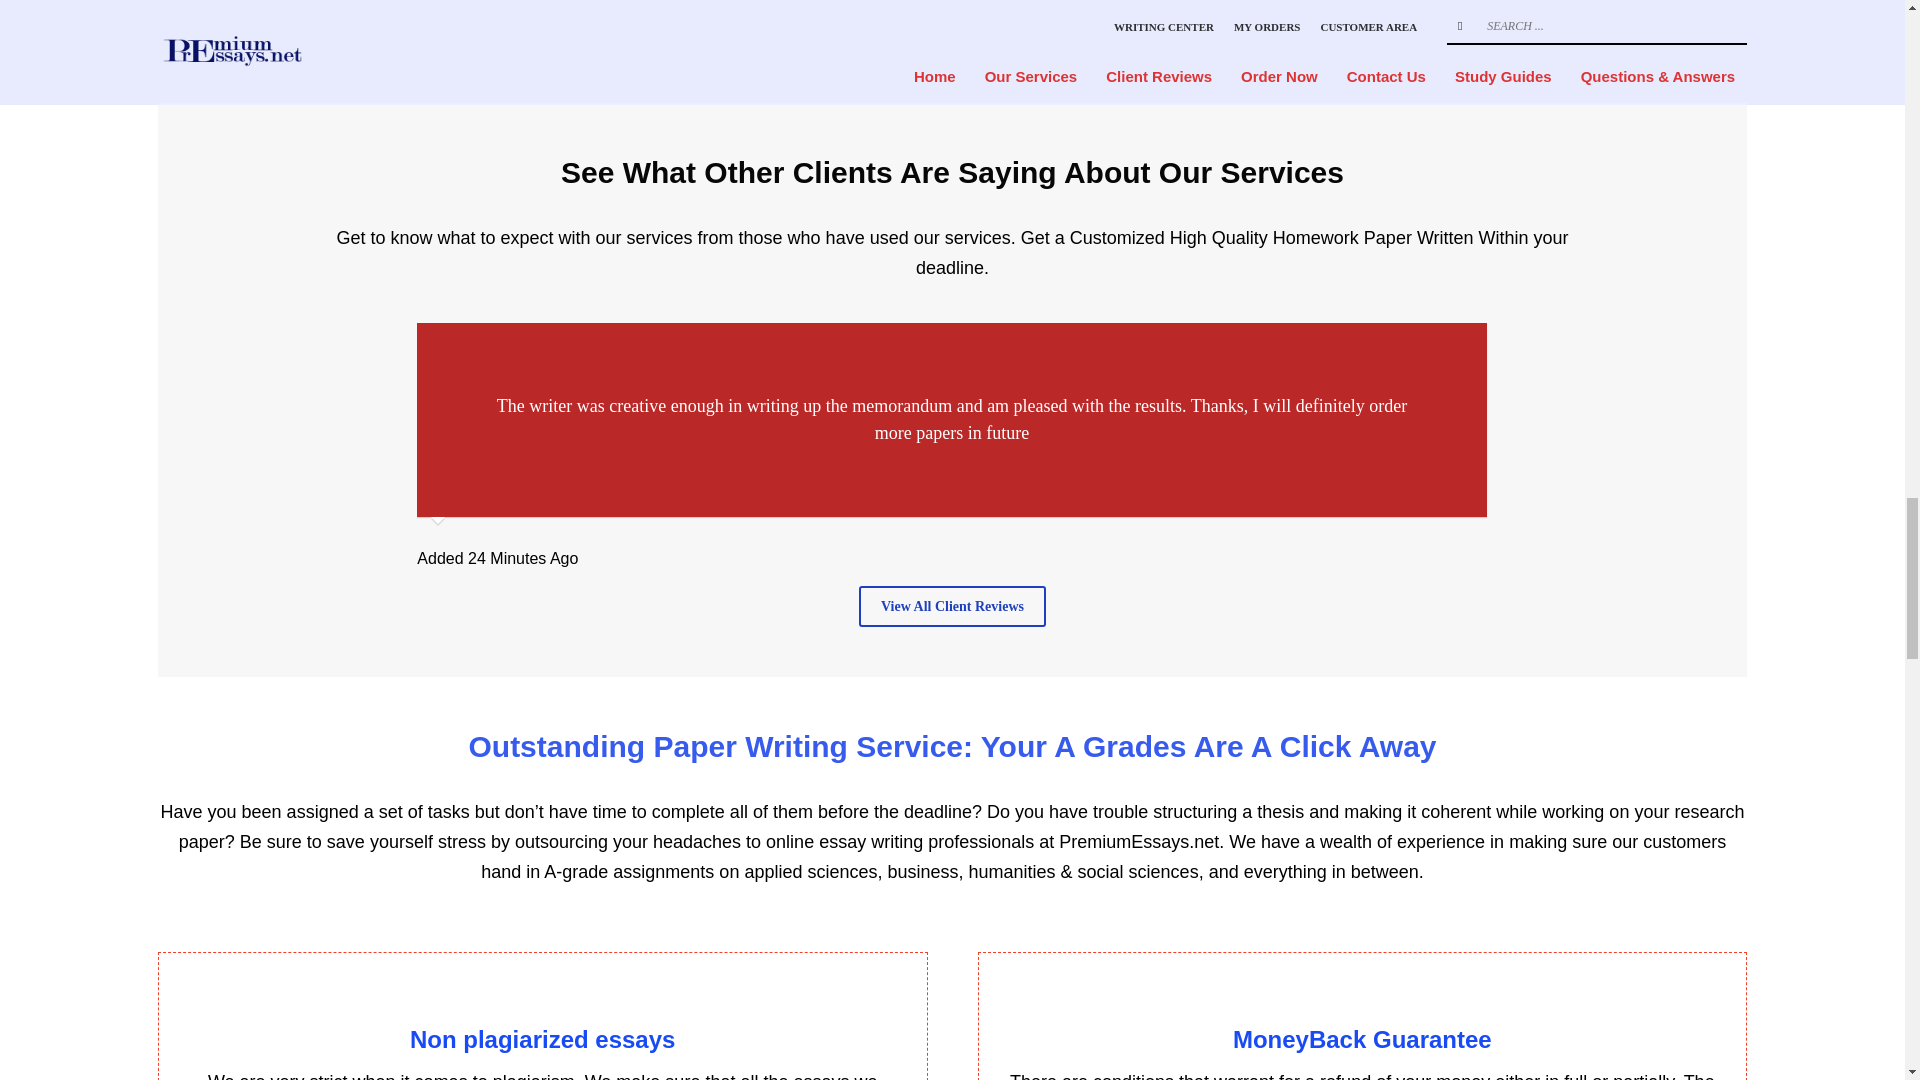 The image size is (1920, 1080). Describe the element at coordinates (944, 248) in the screenshot. I see `civil rights and human rights` at that location.